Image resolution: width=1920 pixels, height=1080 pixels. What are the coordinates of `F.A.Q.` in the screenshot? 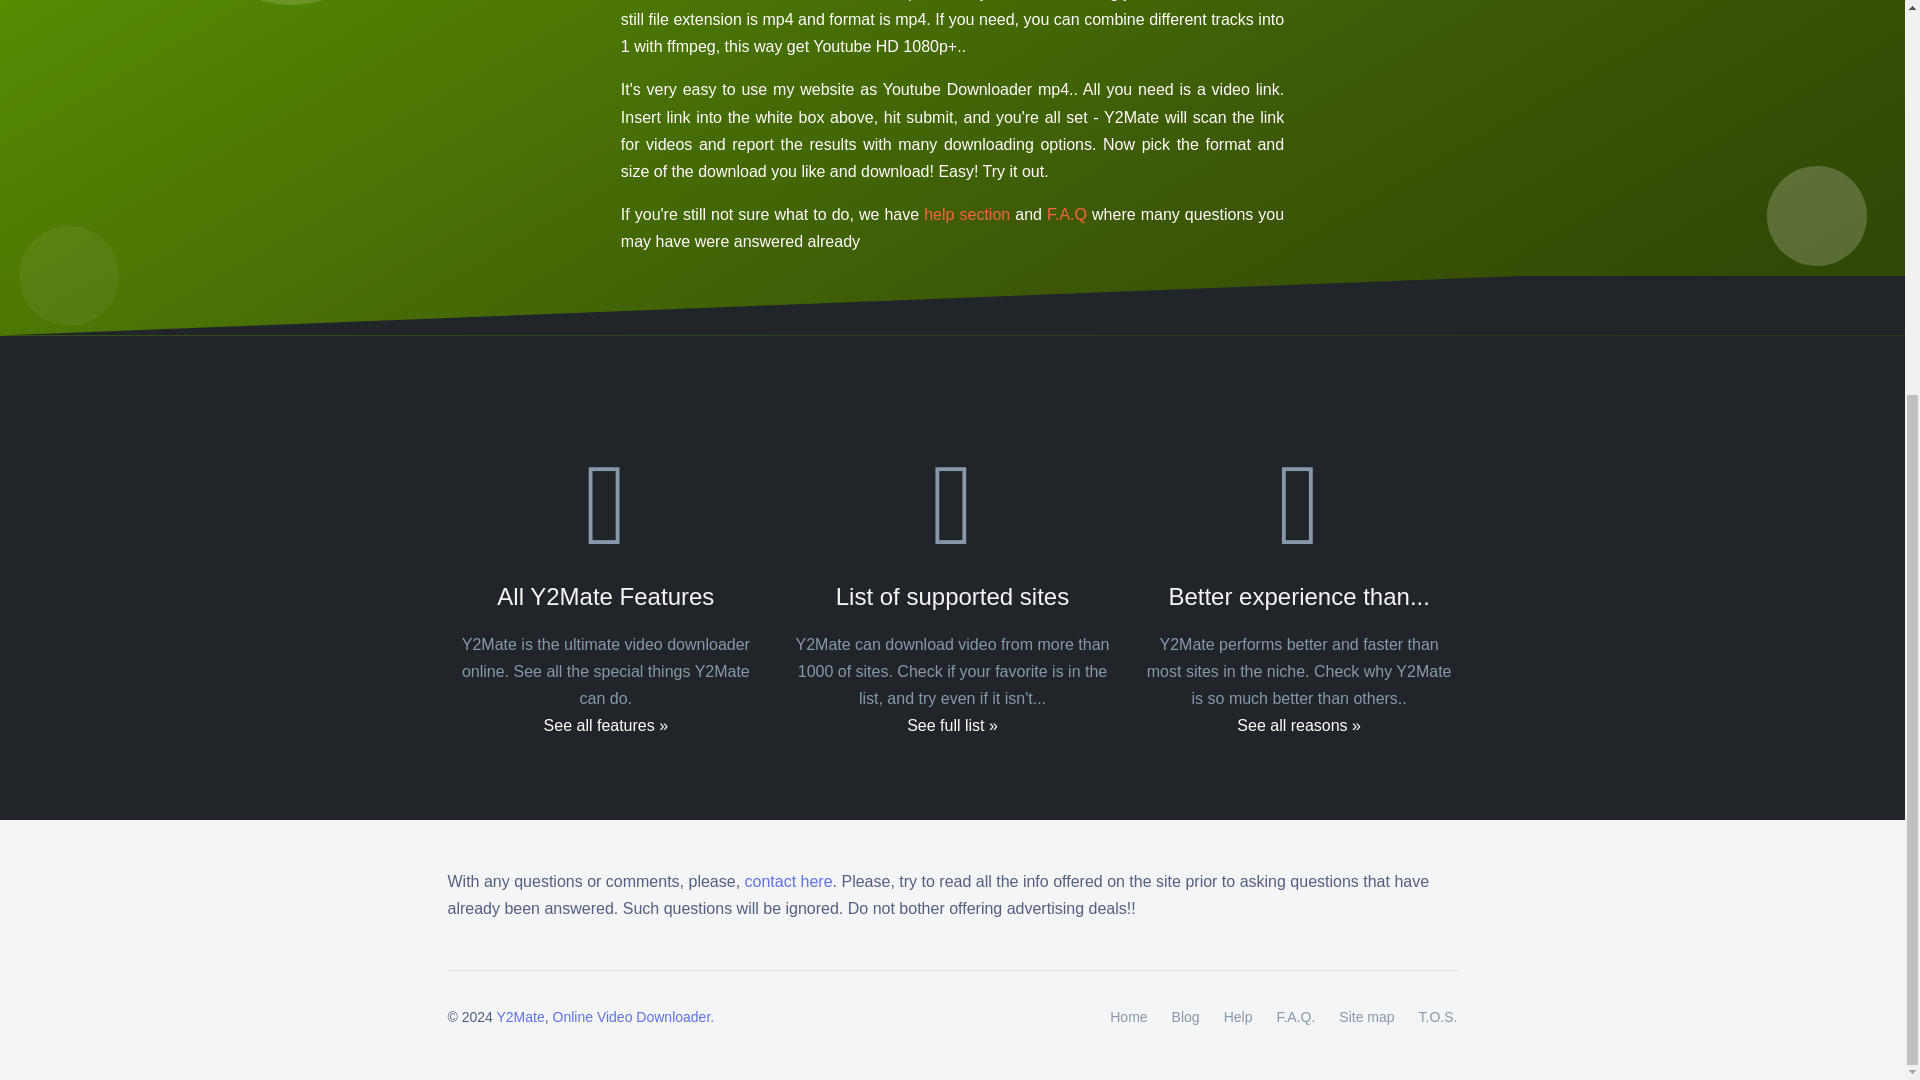 It's located at (1294, 1018).